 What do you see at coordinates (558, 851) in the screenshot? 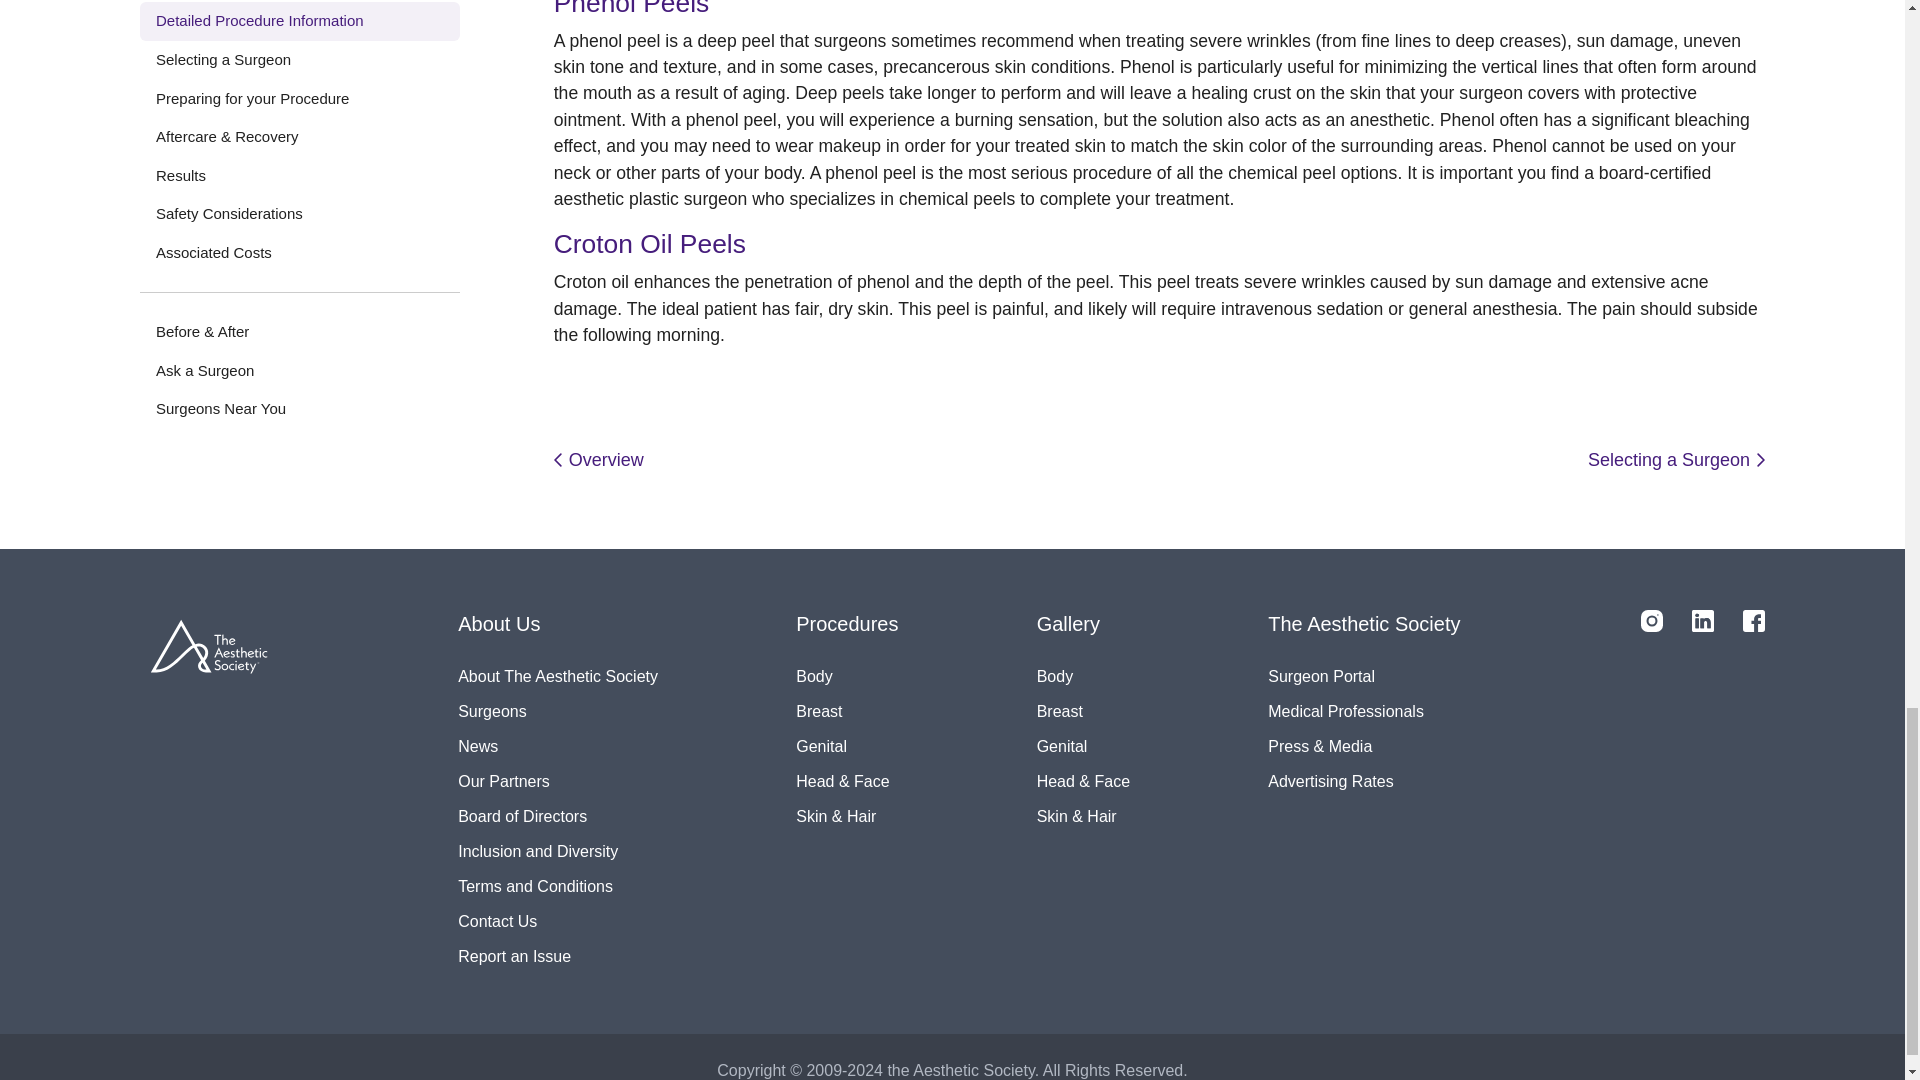
I see `The Aesthetic Society Inclusion and Diversity Statement` at bounding box center [558, 851].